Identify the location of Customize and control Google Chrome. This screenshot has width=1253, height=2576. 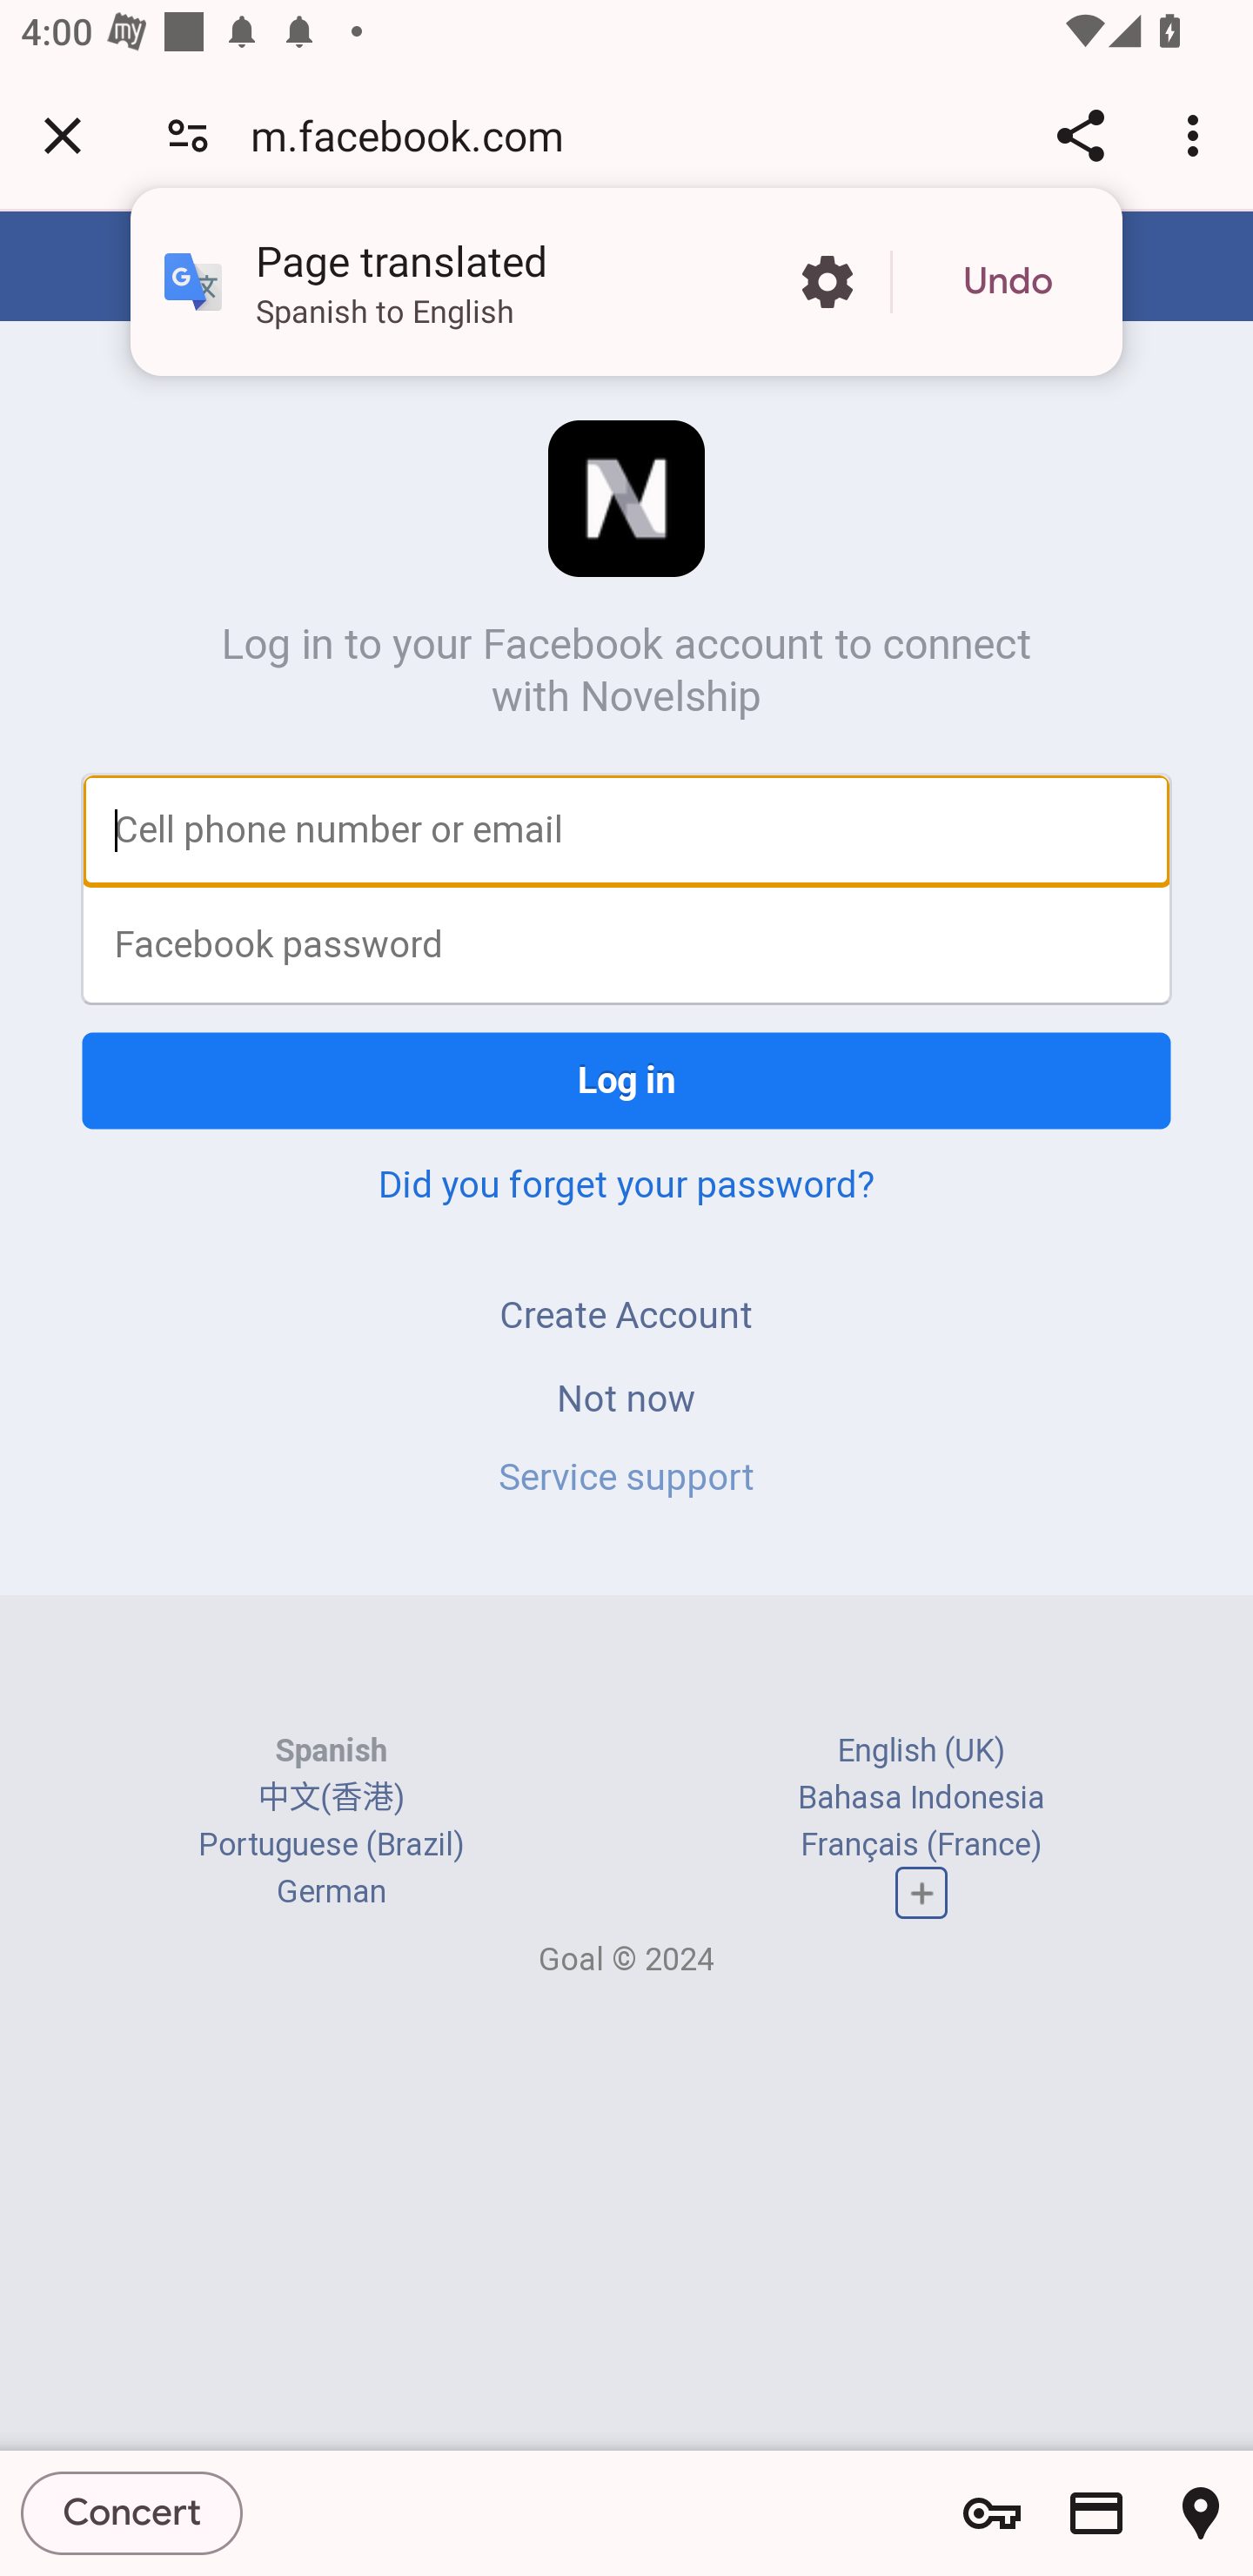
(1197, 135).